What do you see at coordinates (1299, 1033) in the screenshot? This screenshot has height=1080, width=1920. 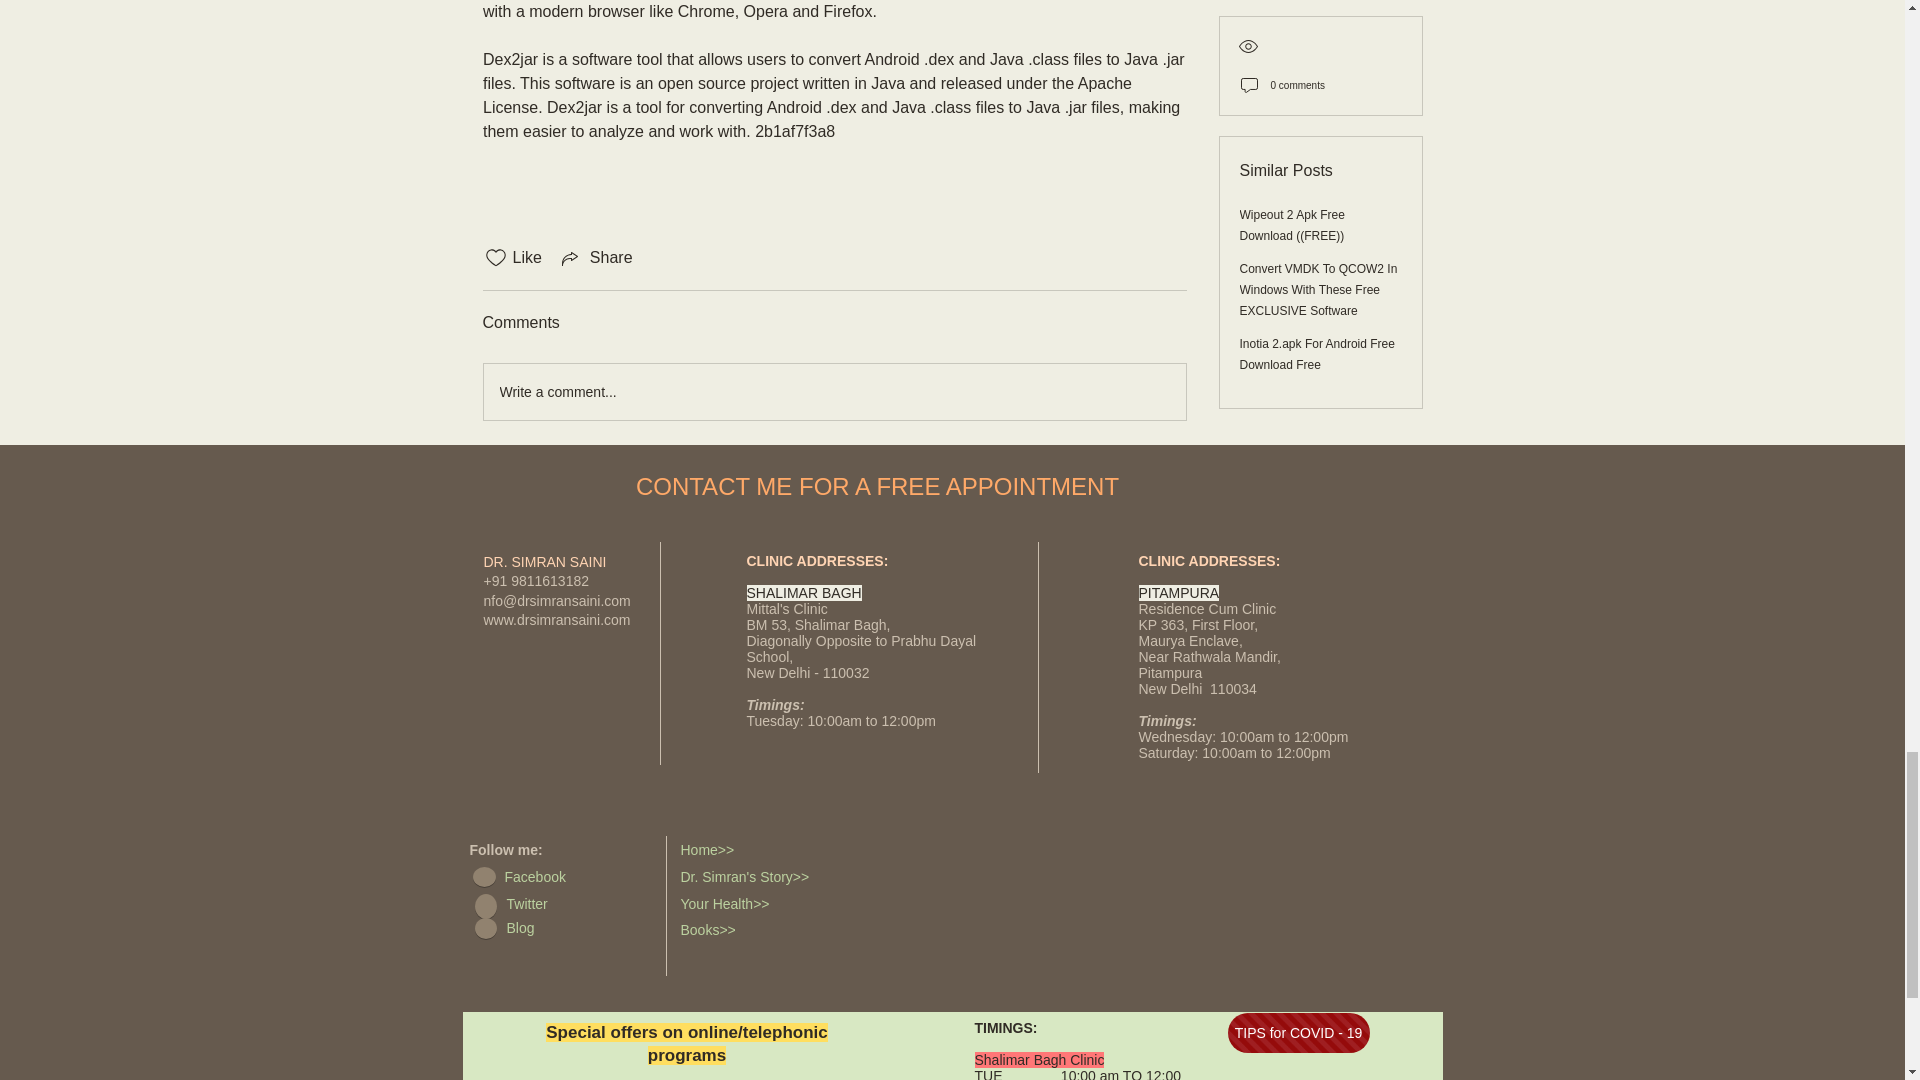 I see `TIPS for COVID - 19` at bounding box center [1299, 1033].